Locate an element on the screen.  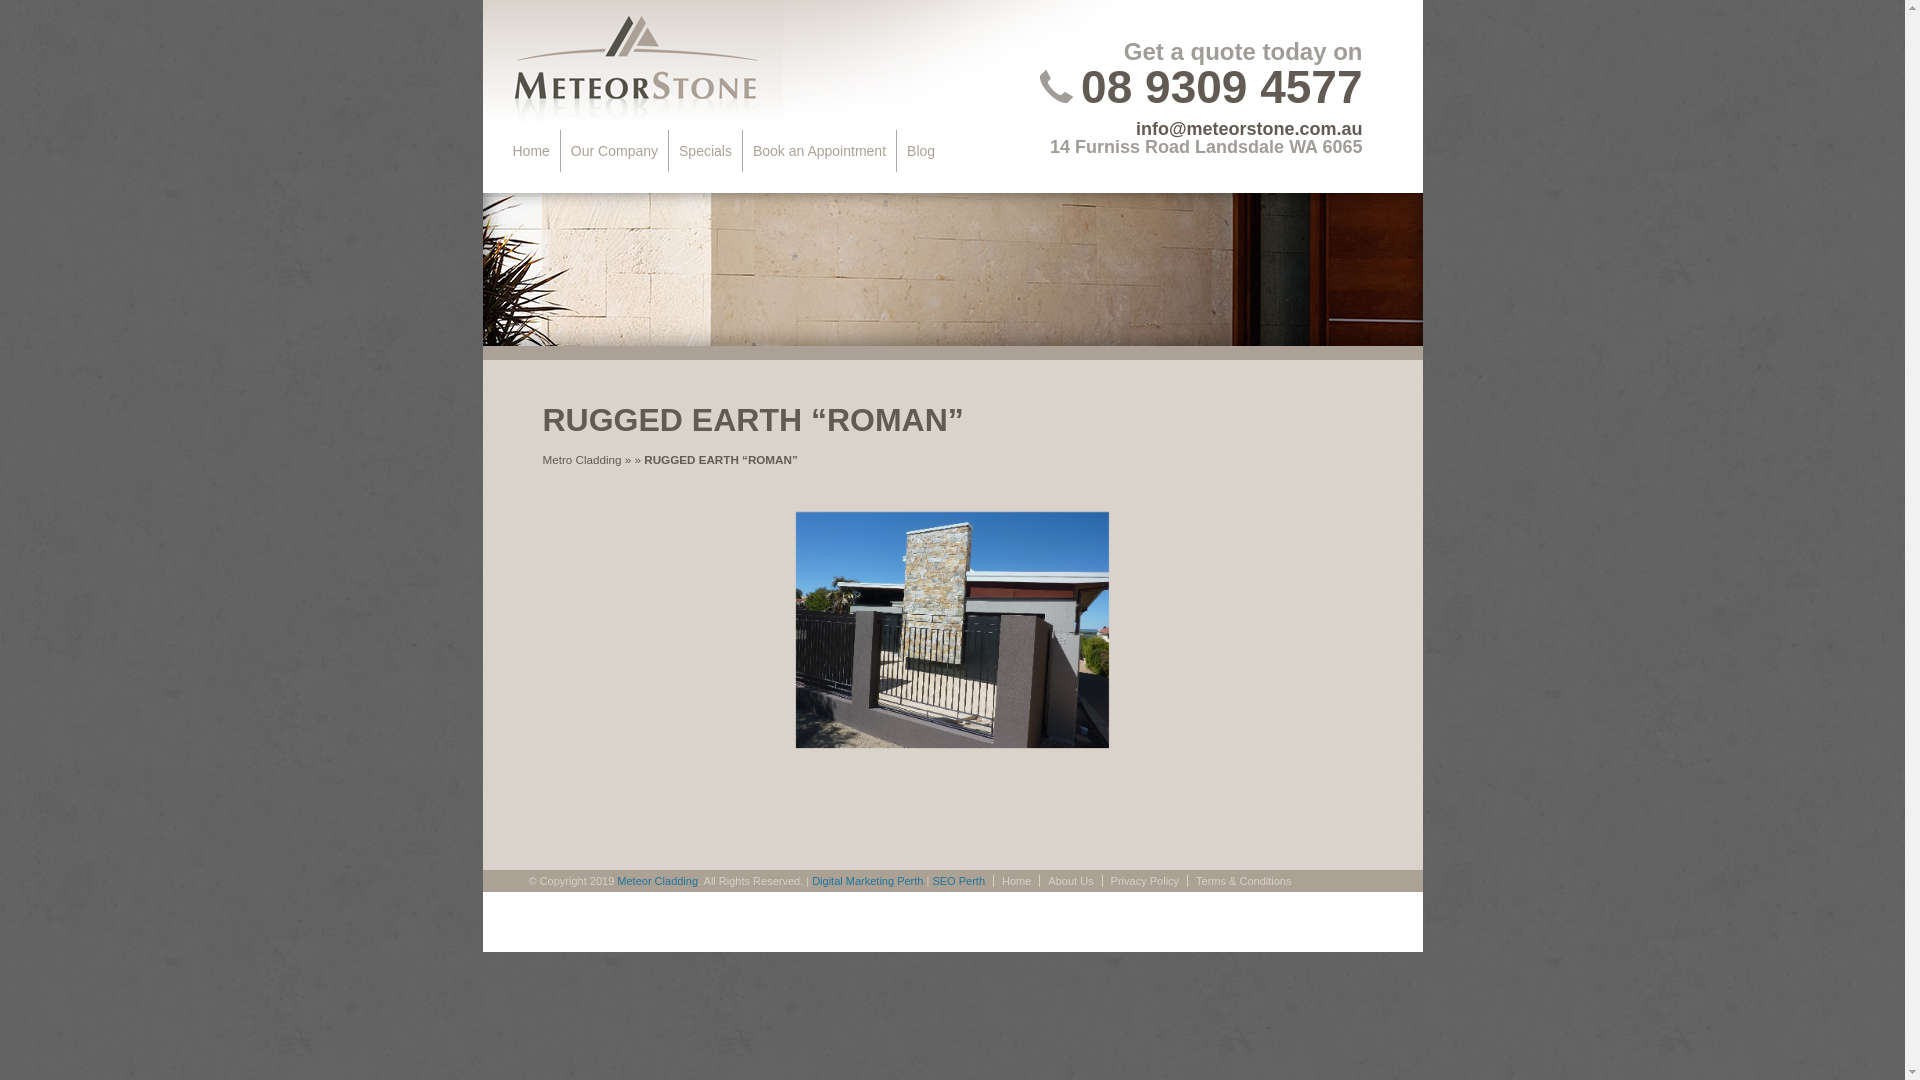
Privacy Policy is located at coordinates (1144, 881).